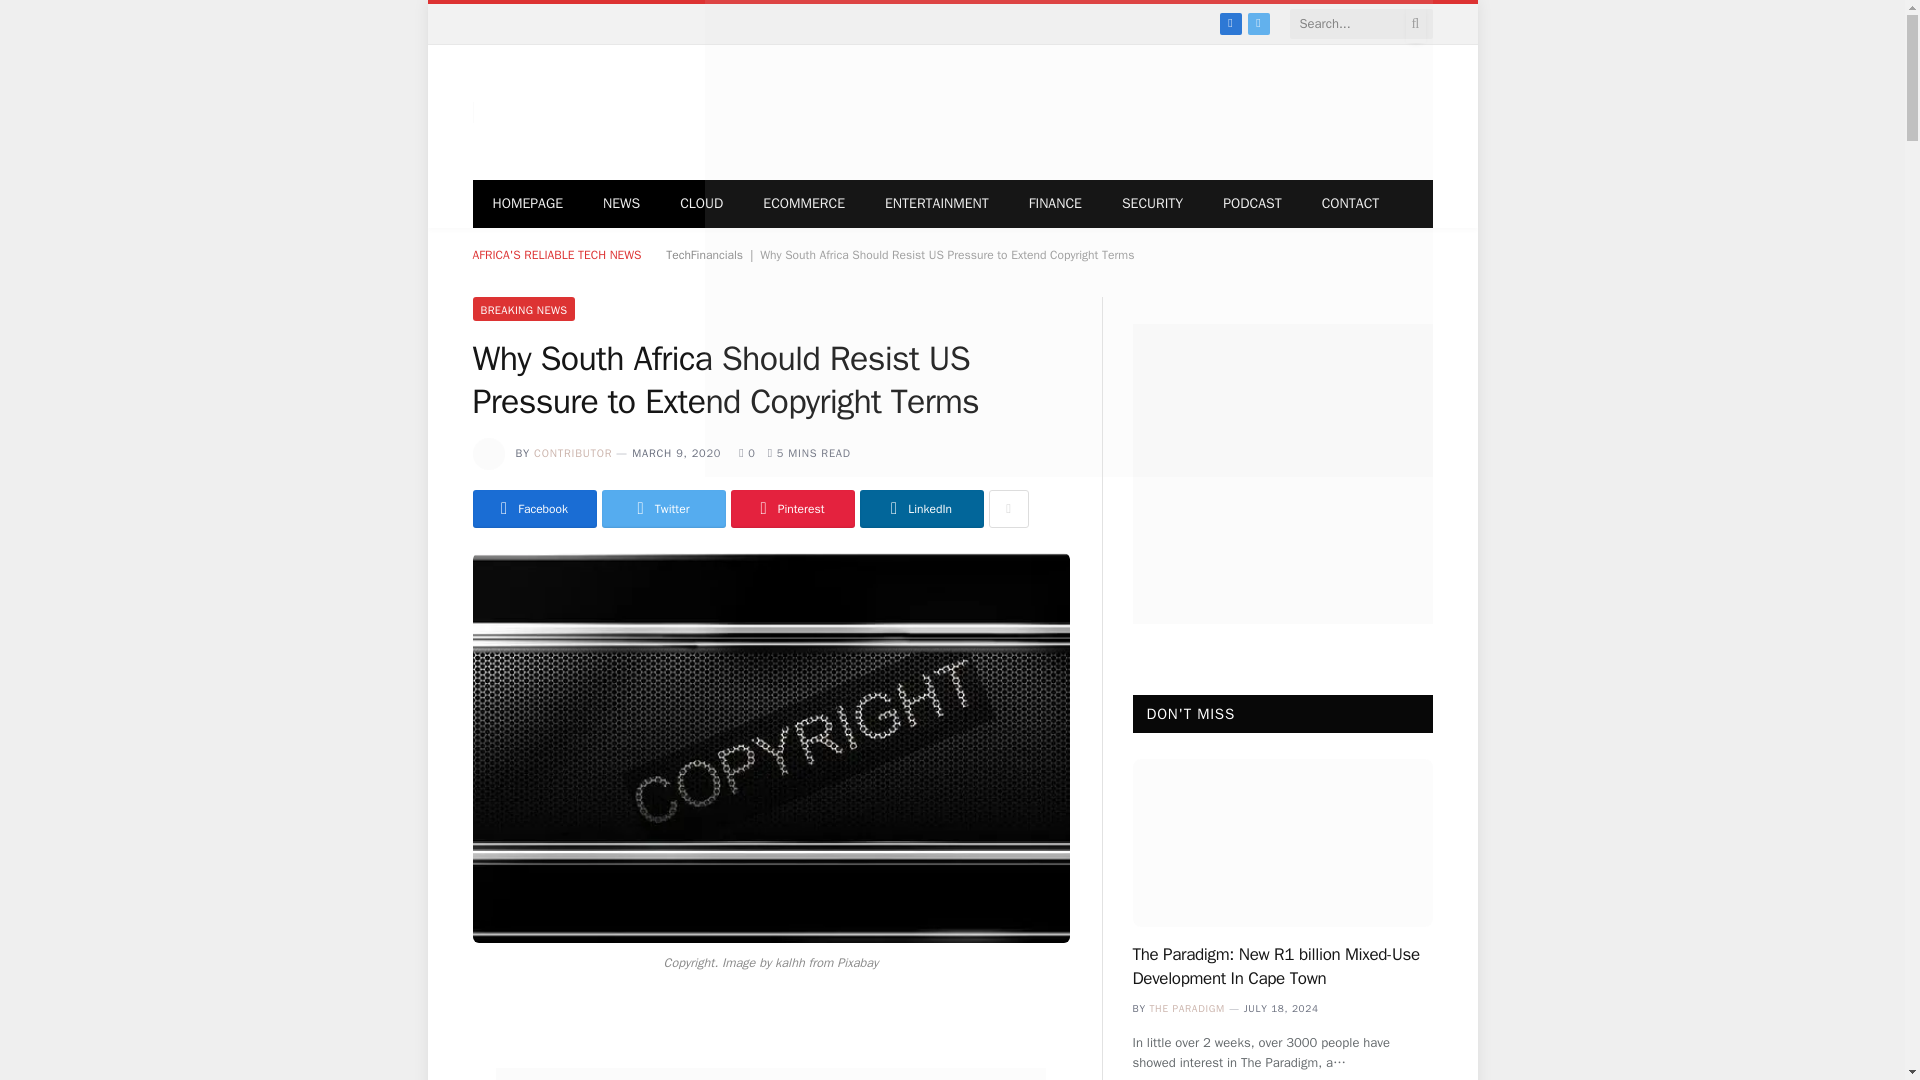 The width and height of the screenshot is (1920, 1080). Describe the element at coordinates (704, 255) in the screenshot. I see `TechFinancials` at that location.